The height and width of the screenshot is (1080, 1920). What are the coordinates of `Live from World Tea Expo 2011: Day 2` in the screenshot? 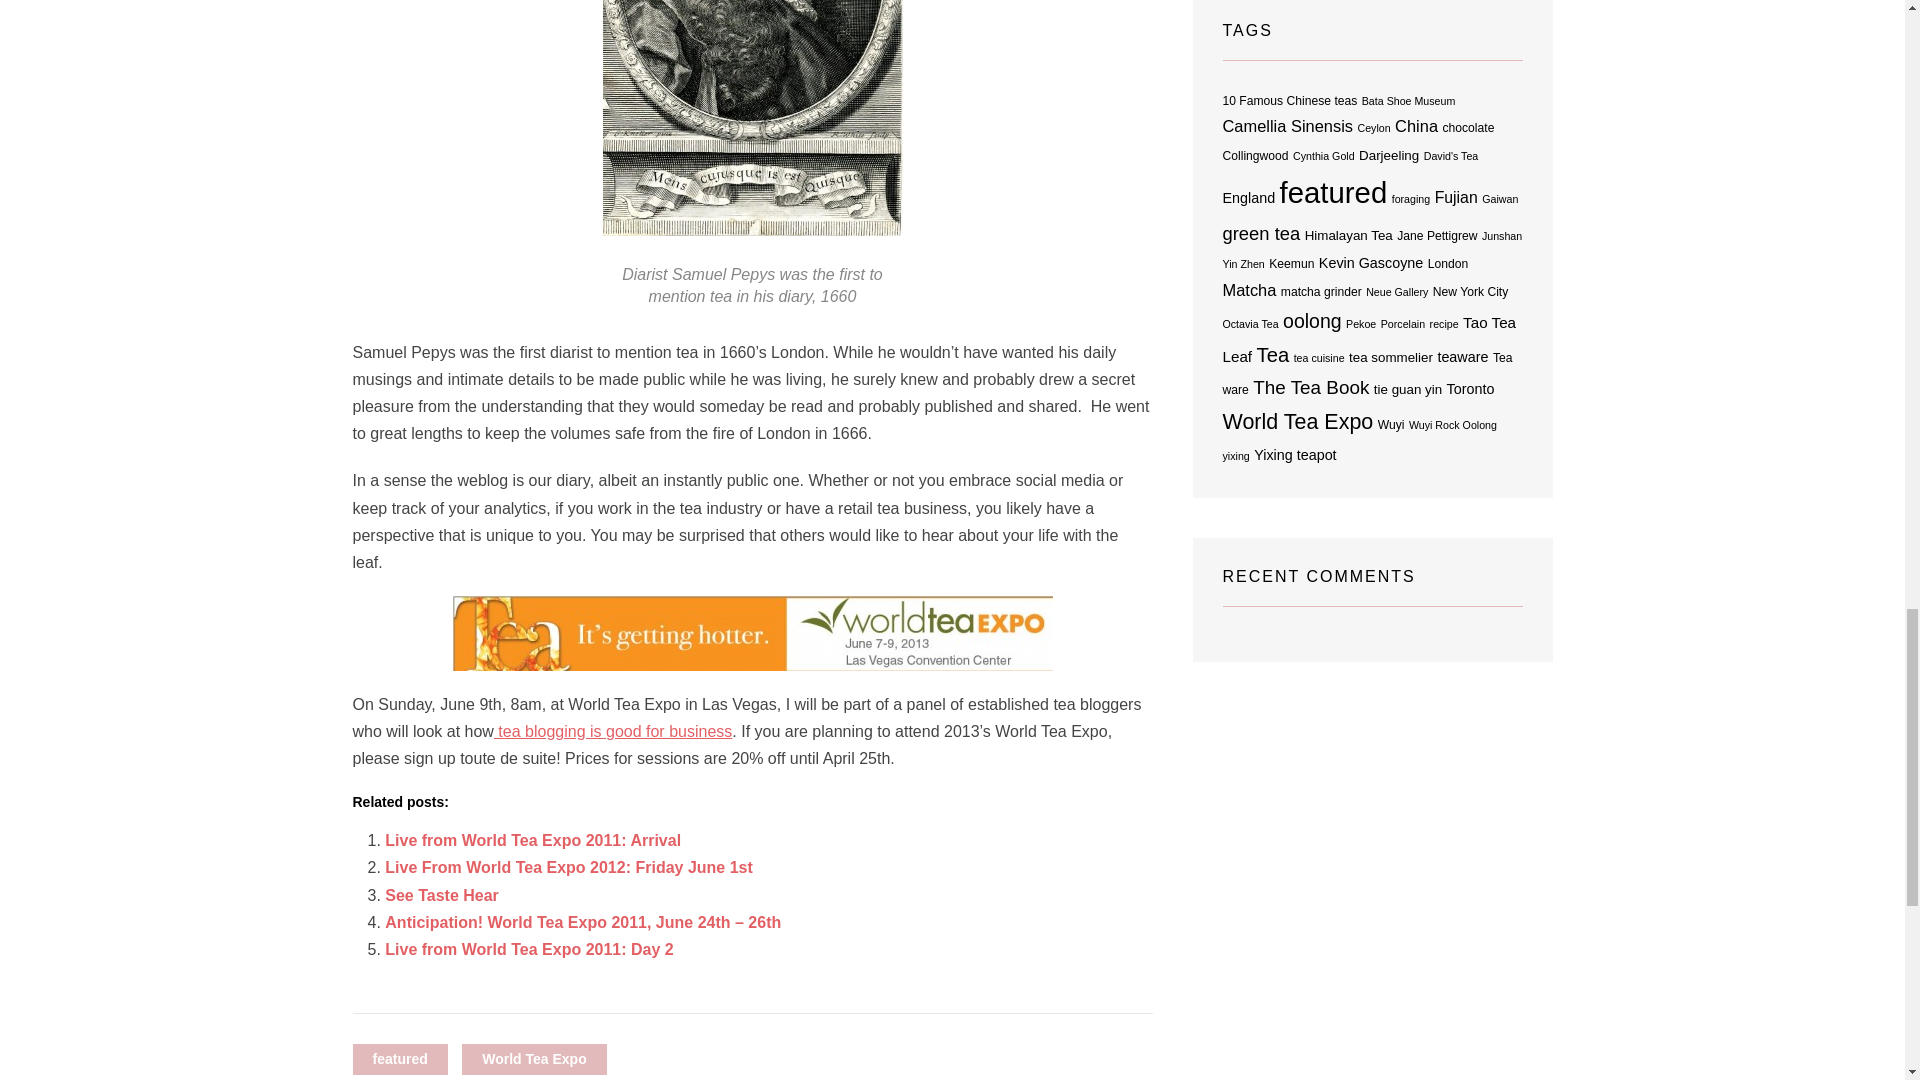 It's located at (529, 948).